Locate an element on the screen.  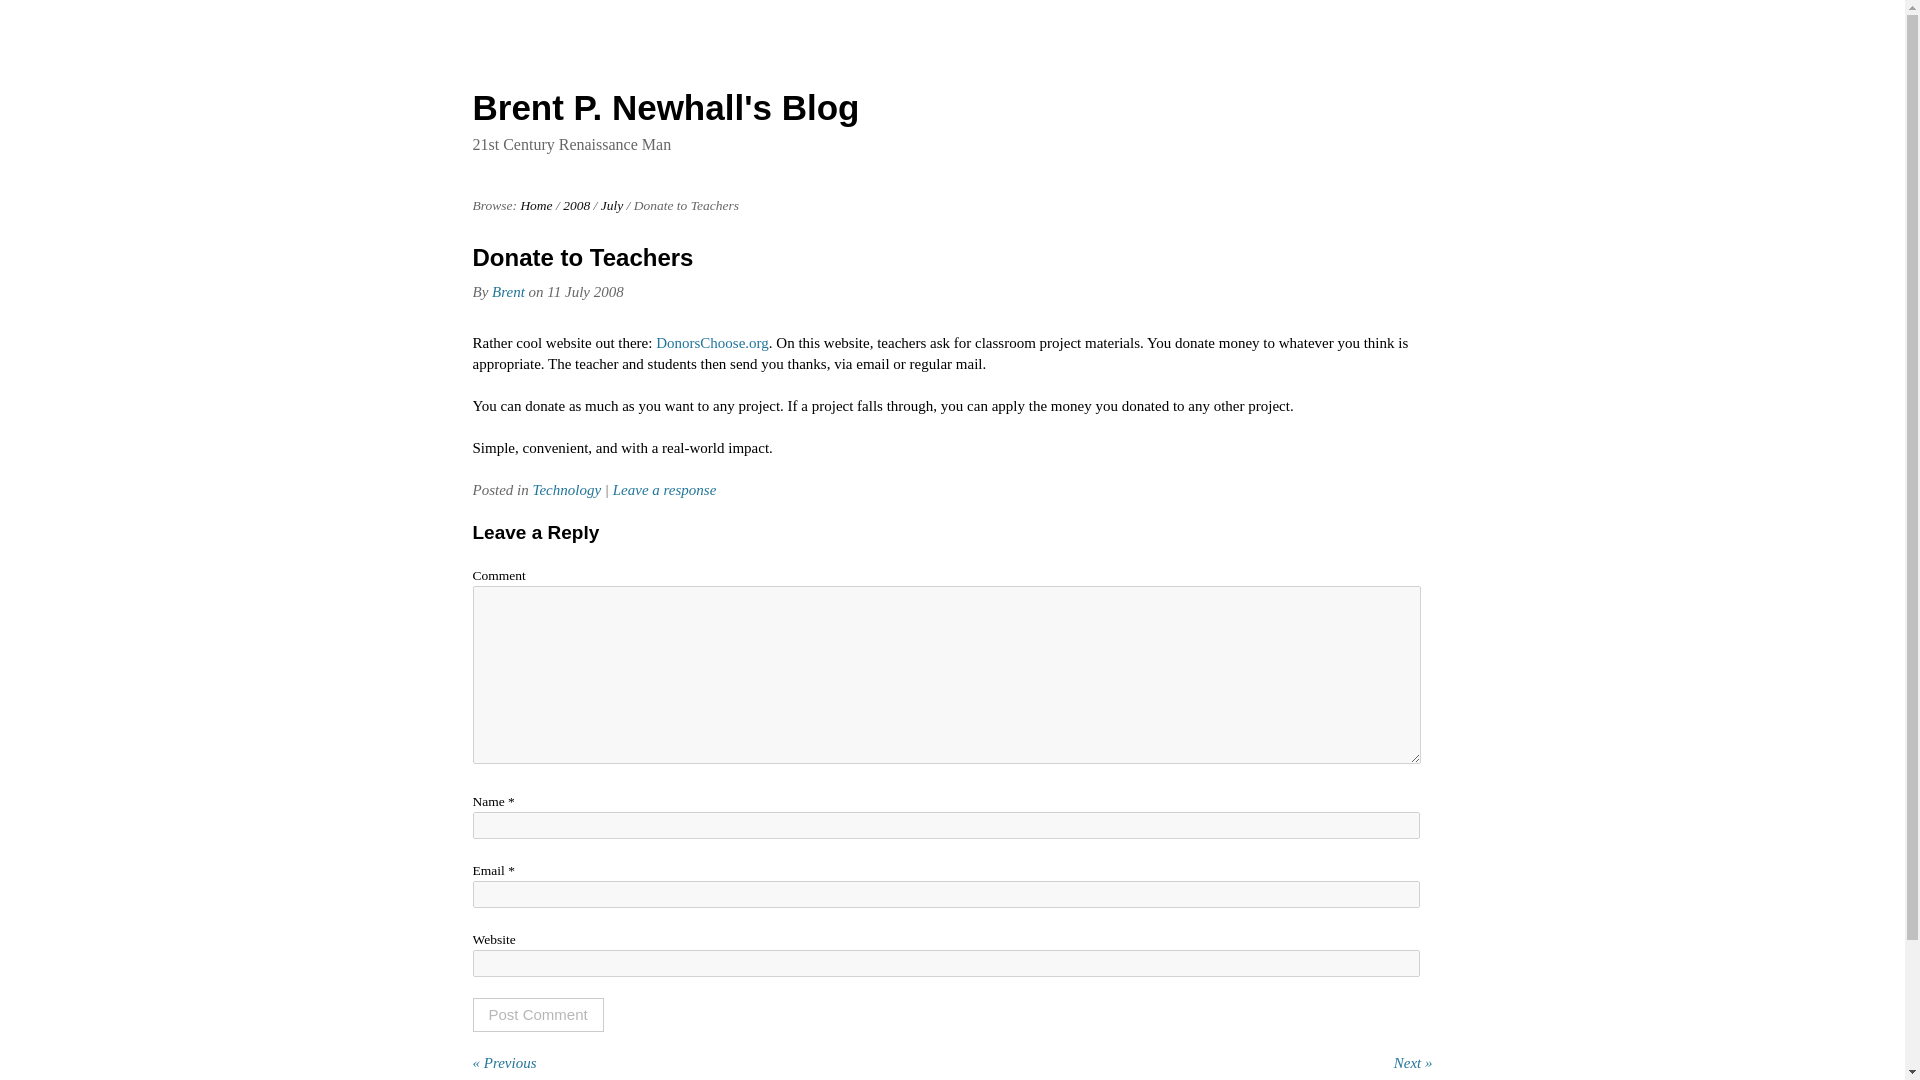
Friday, July 11th, 2008, 12:00 am is located at coordinates (584, 292).